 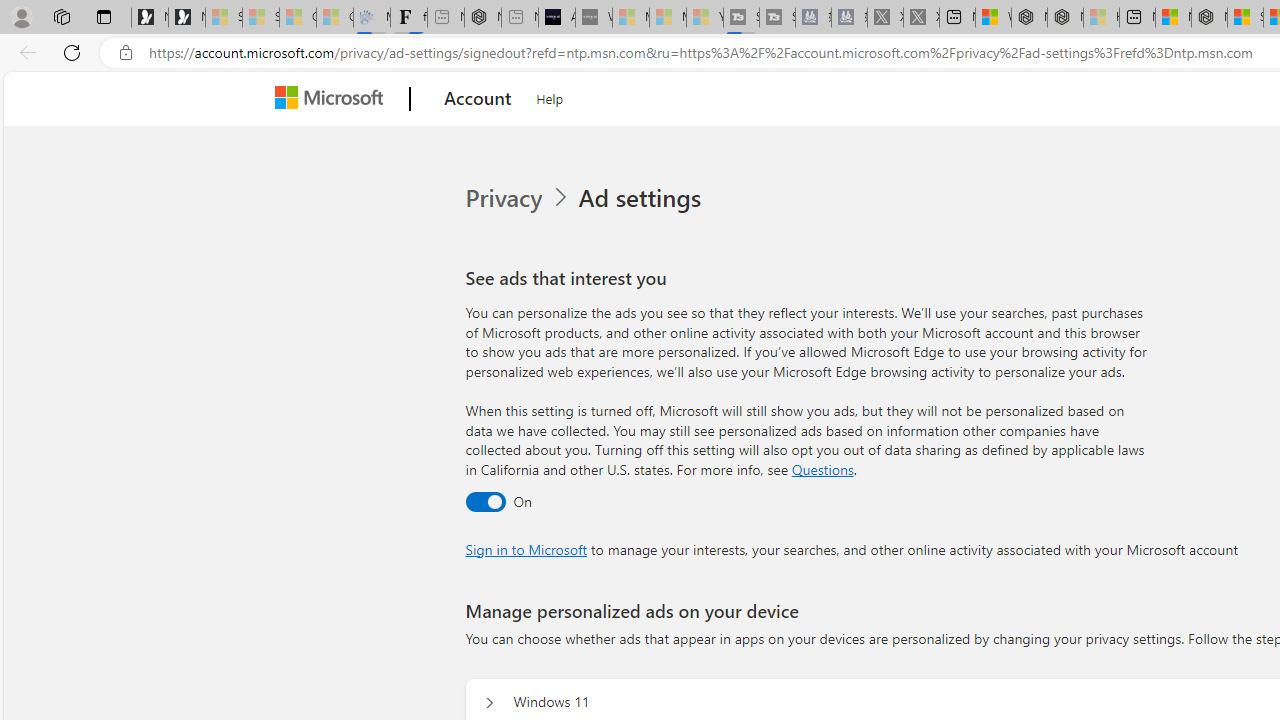 I want to click on Help, so click(x=550, y=96).